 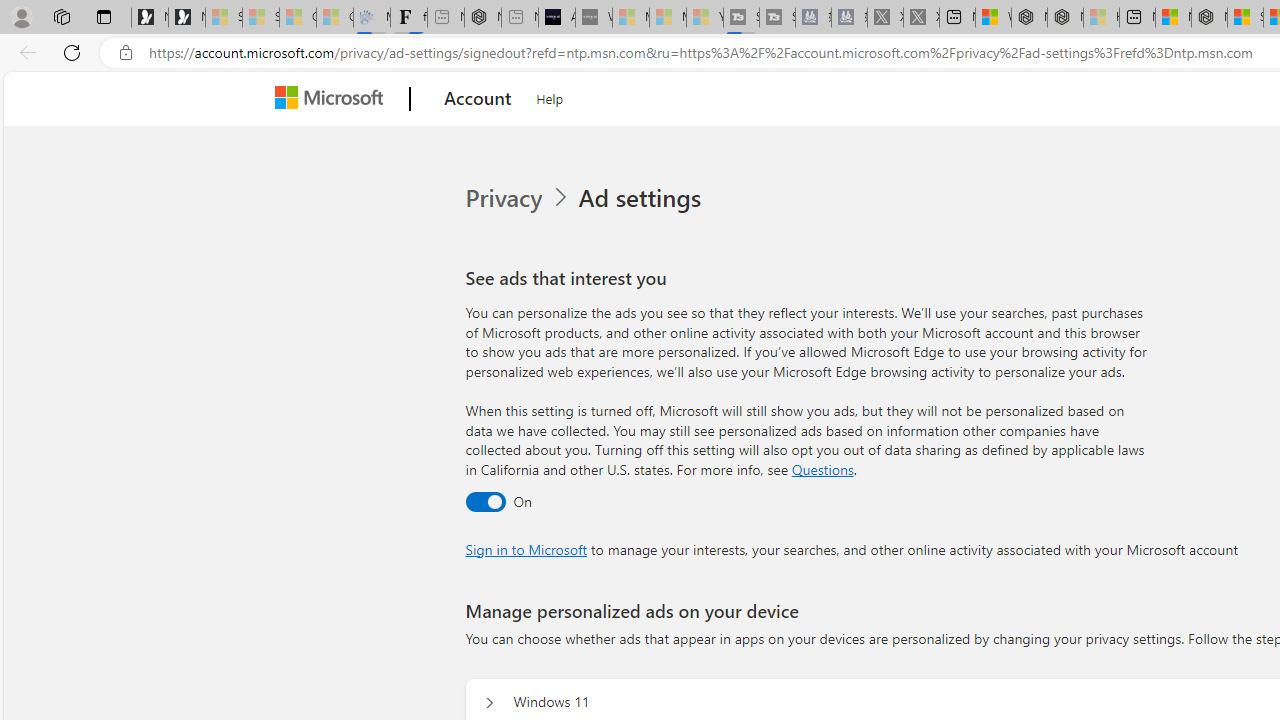 I want to click on Help, so click(x=550, y=96).